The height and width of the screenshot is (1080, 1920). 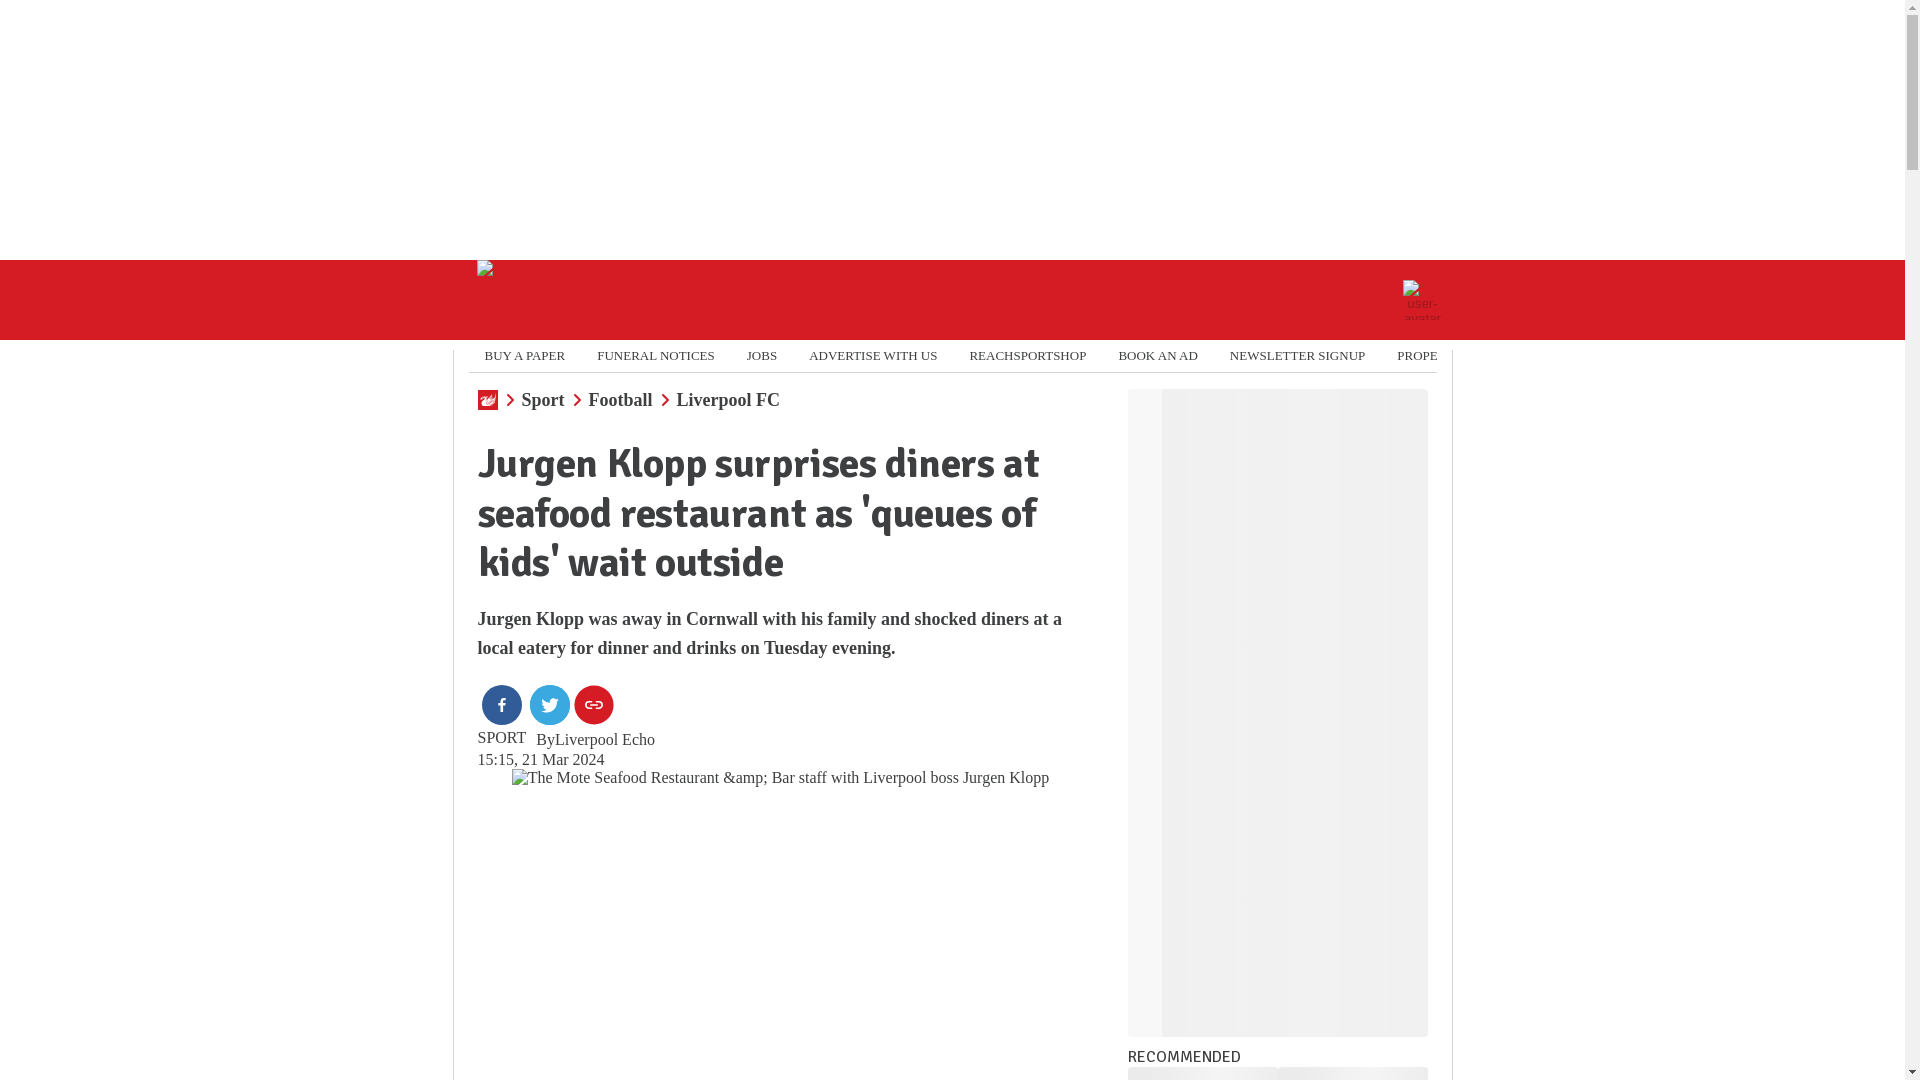 What do you see at coordinates (524, 356) in the screenshot?
I see `BUY A PAPER` at bounding box center [524, 356].